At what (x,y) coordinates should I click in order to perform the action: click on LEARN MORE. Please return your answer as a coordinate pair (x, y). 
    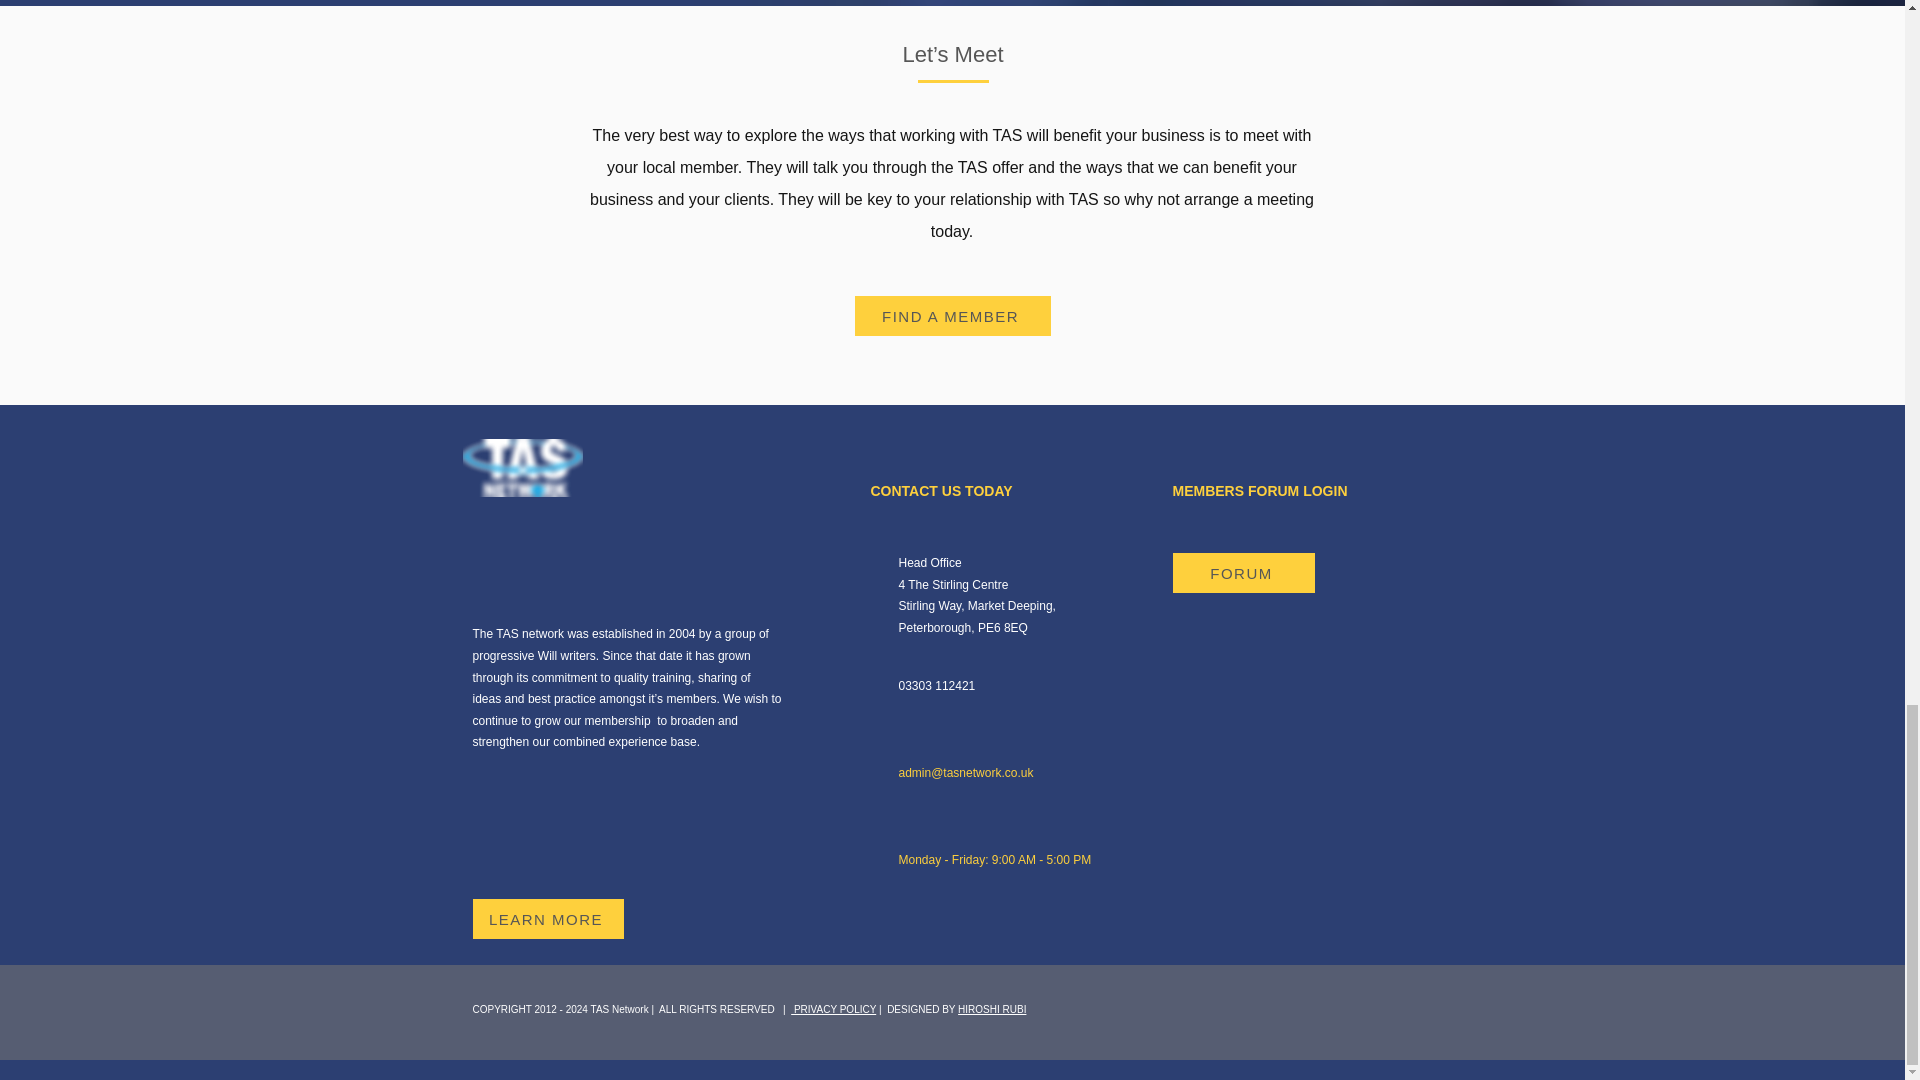
    Looking at the image, I should click on (547, 918).